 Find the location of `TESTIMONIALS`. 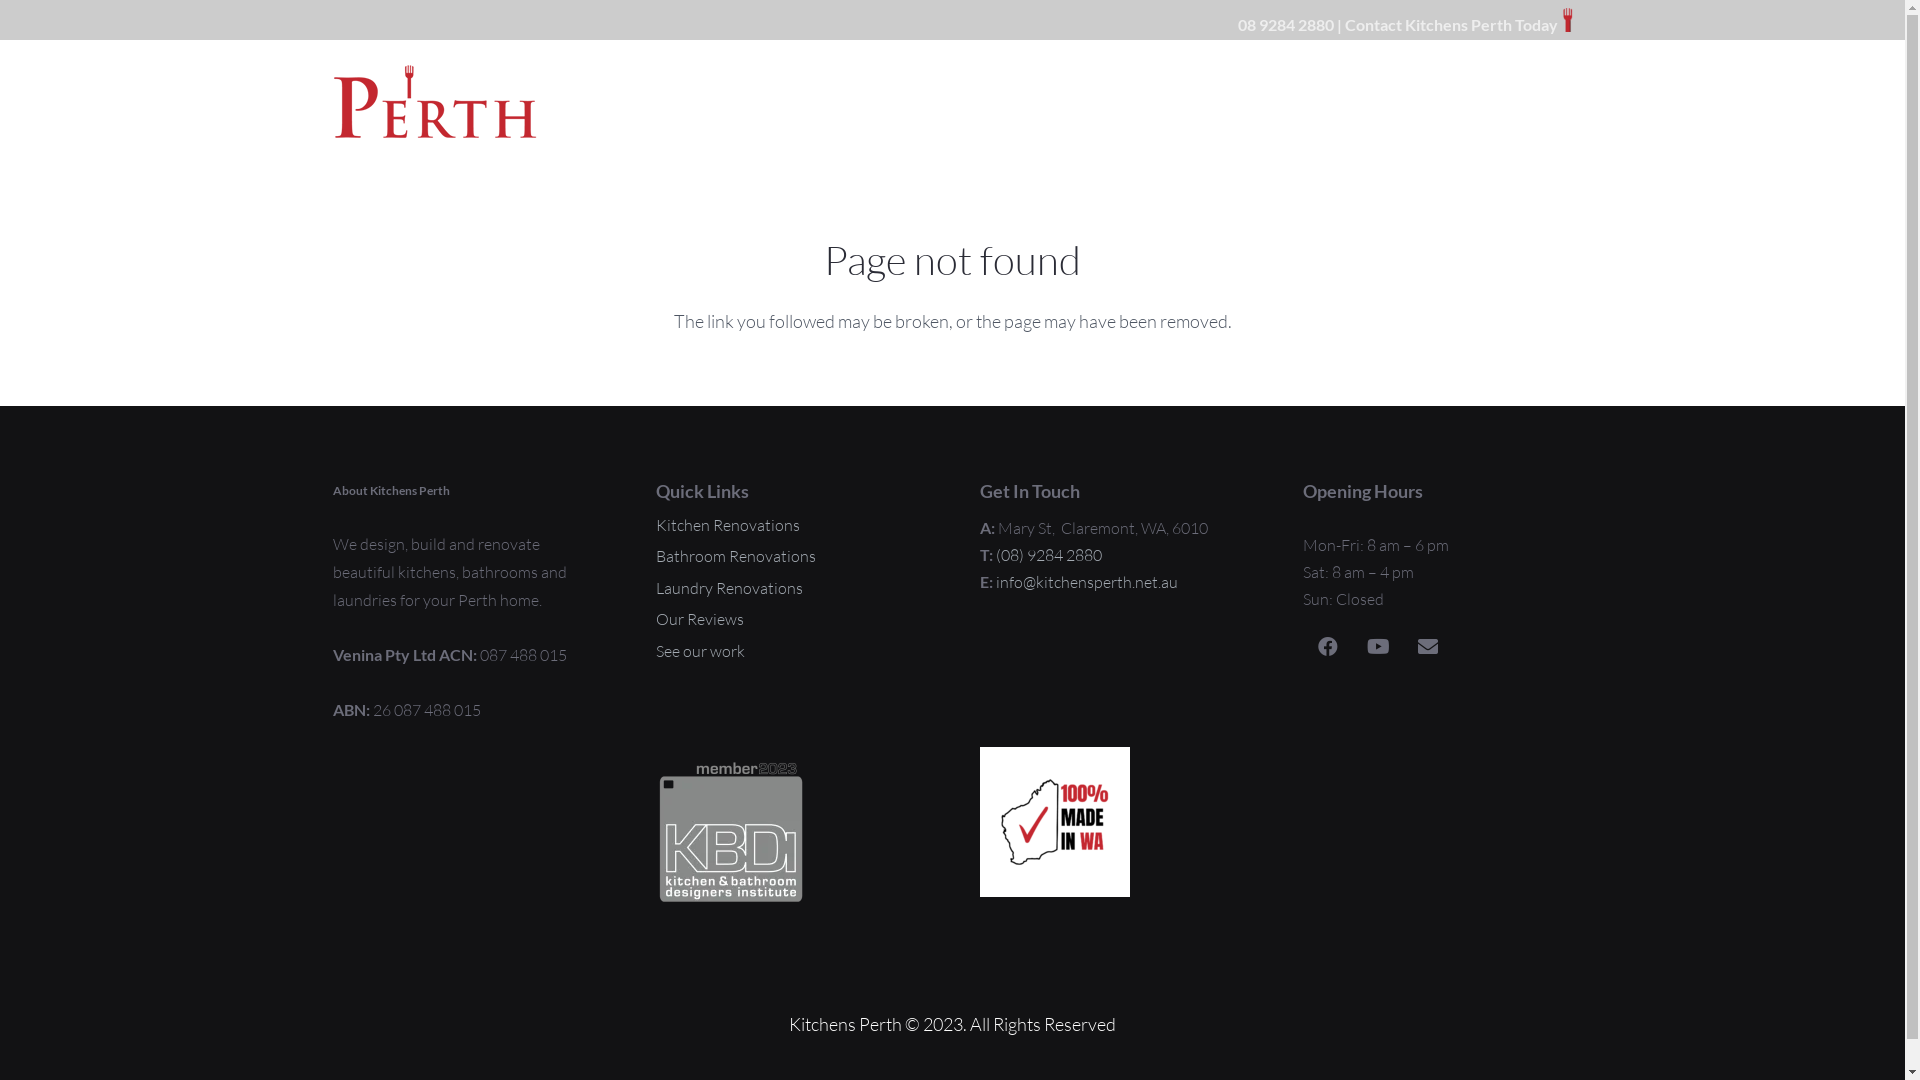

TESTIMONIALS is located at coordinates (1306, 102).